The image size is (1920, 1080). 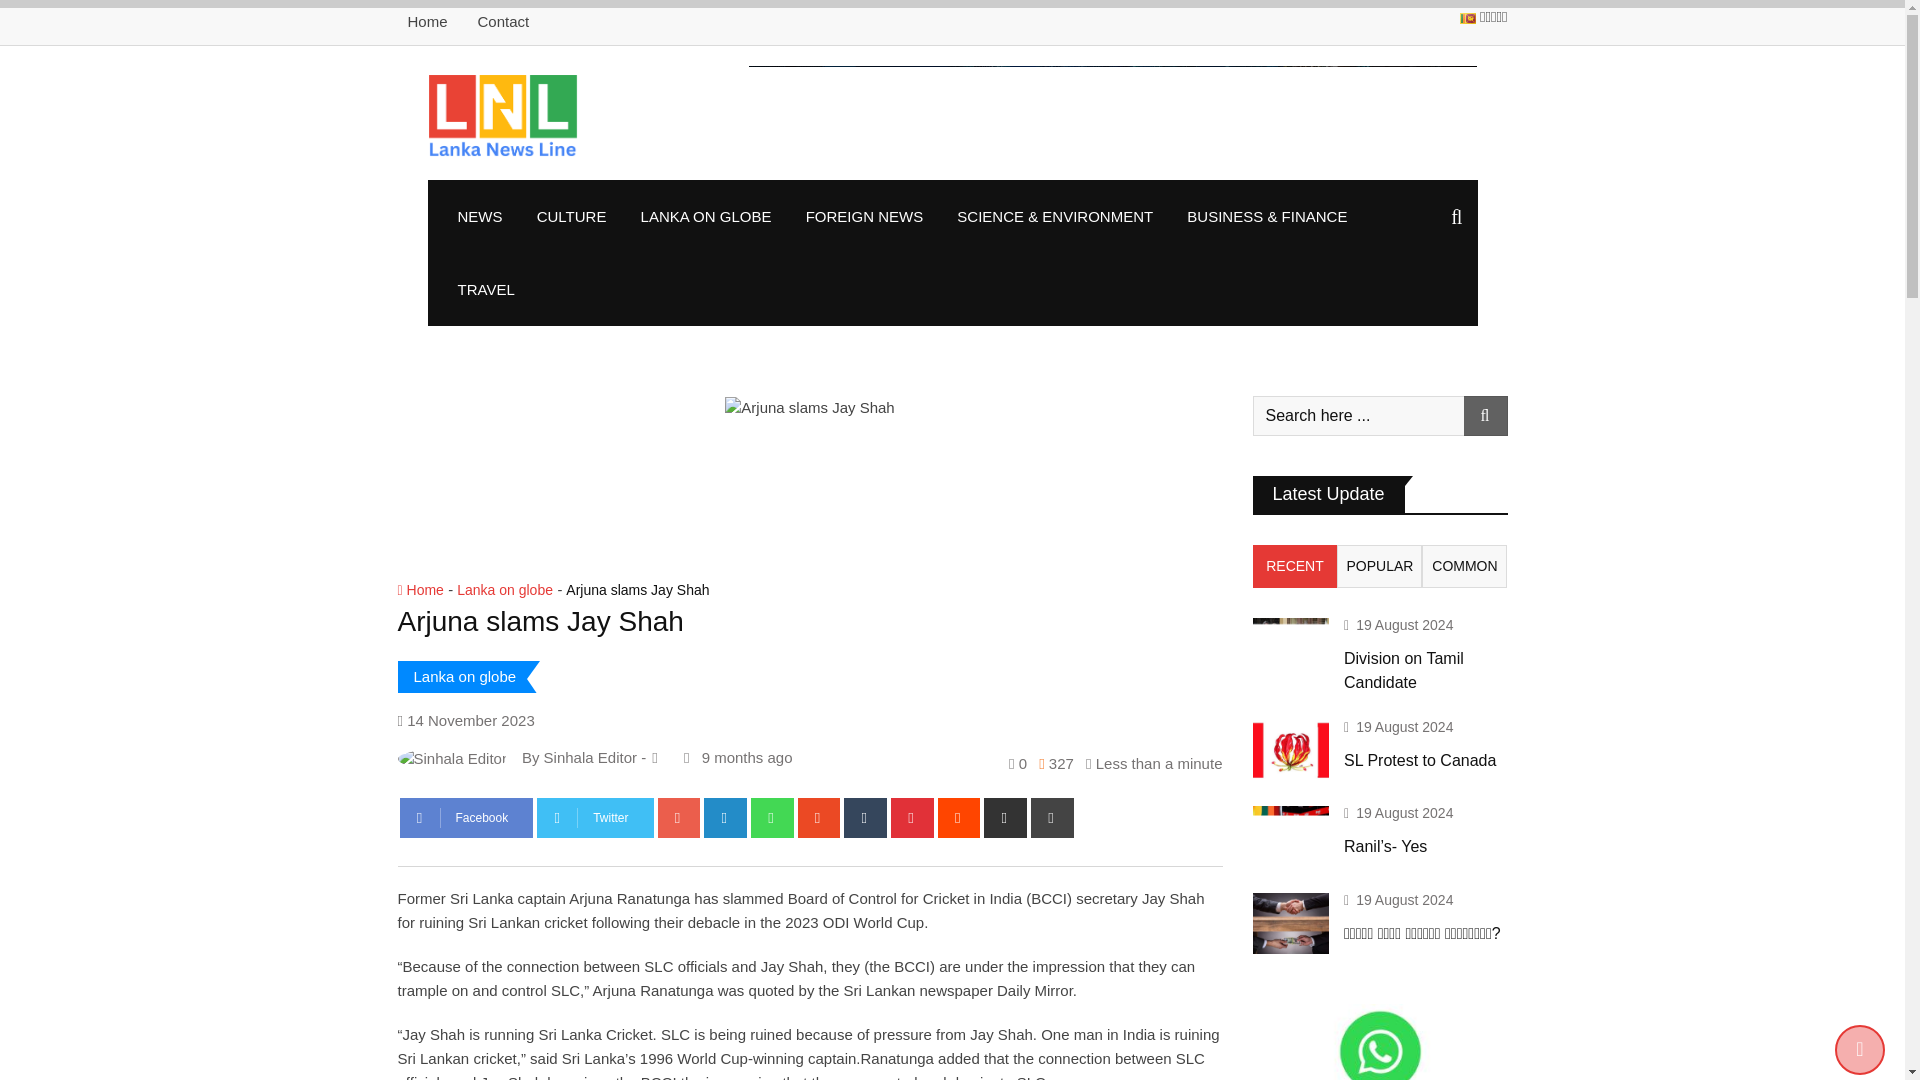 I want to click on FOREIGN NEWS, so click(x=864, y=216).